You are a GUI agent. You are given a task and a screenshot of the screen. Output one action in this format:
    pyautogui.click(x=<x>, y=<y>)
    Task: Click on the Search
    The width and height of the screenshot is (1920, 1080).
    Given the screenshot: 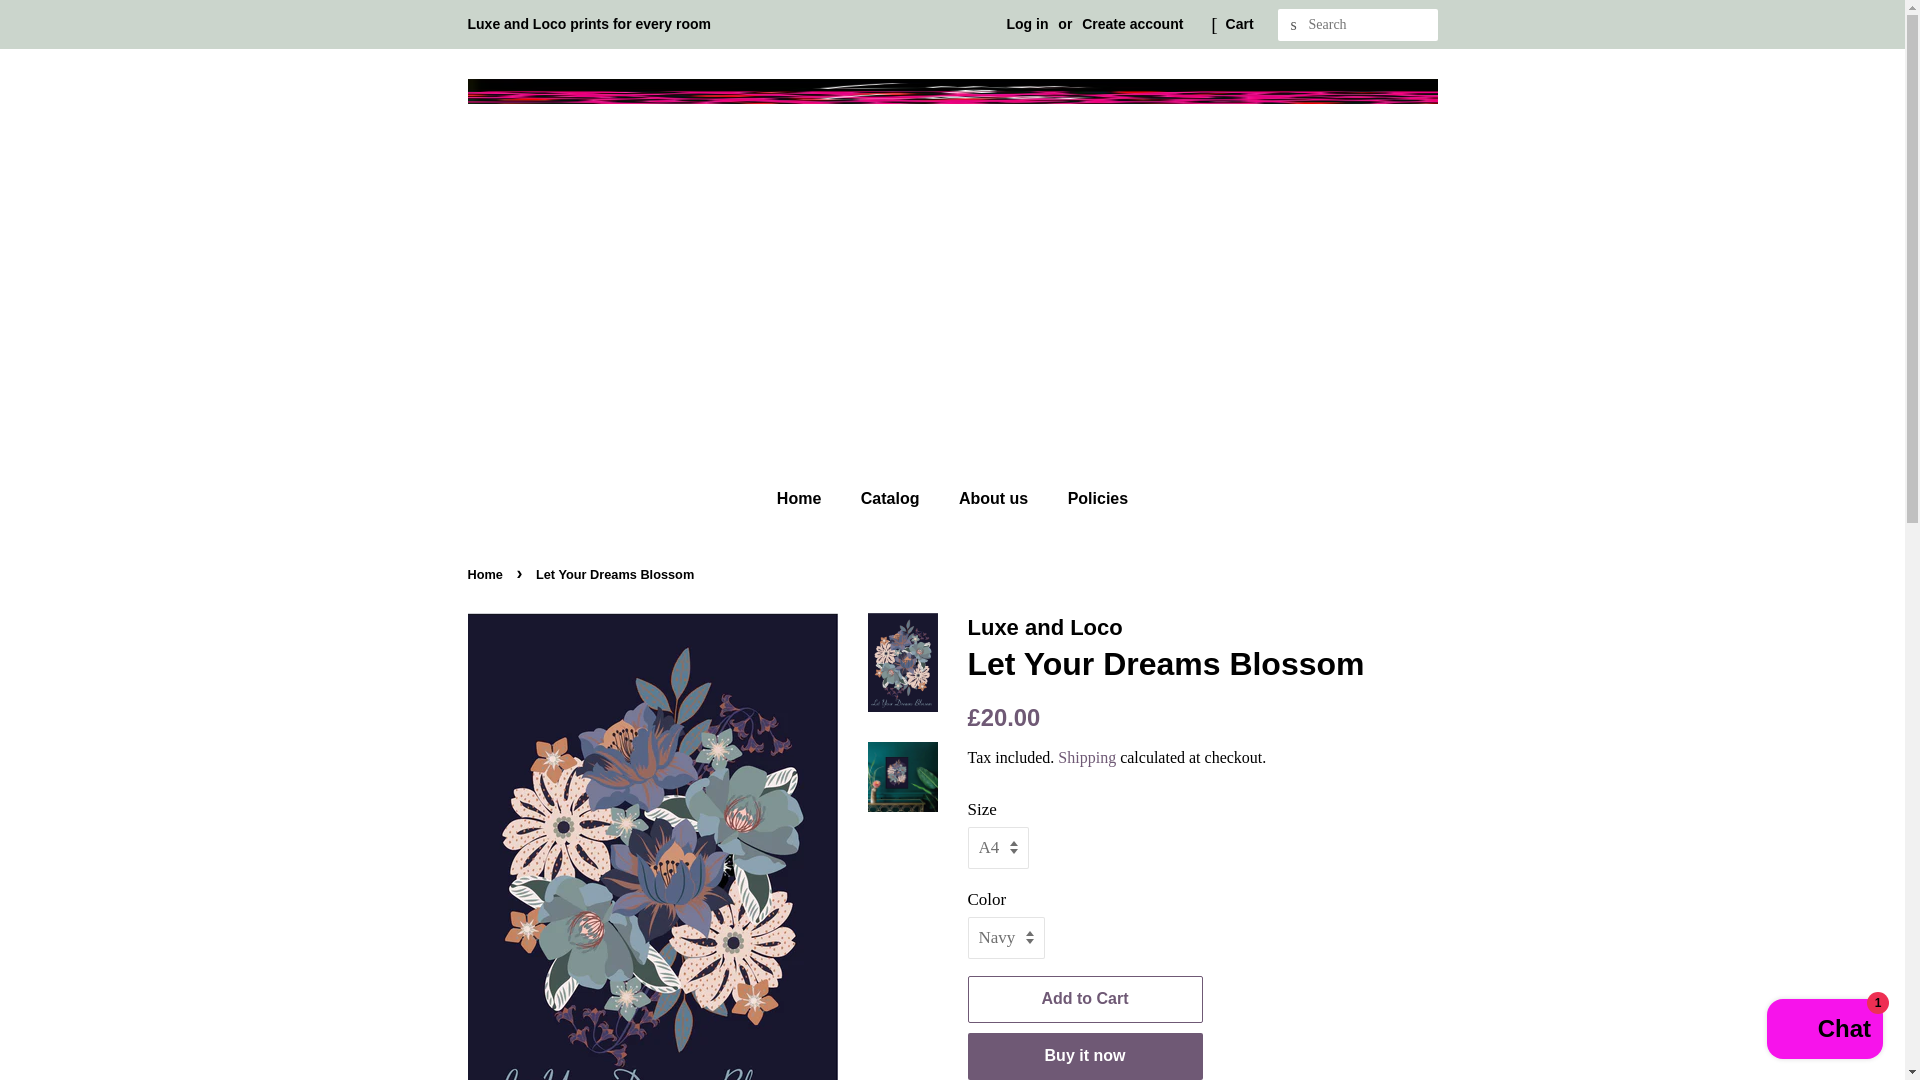 What is the action you would take?
    pyautogui.click(x=1294, y=25)
    